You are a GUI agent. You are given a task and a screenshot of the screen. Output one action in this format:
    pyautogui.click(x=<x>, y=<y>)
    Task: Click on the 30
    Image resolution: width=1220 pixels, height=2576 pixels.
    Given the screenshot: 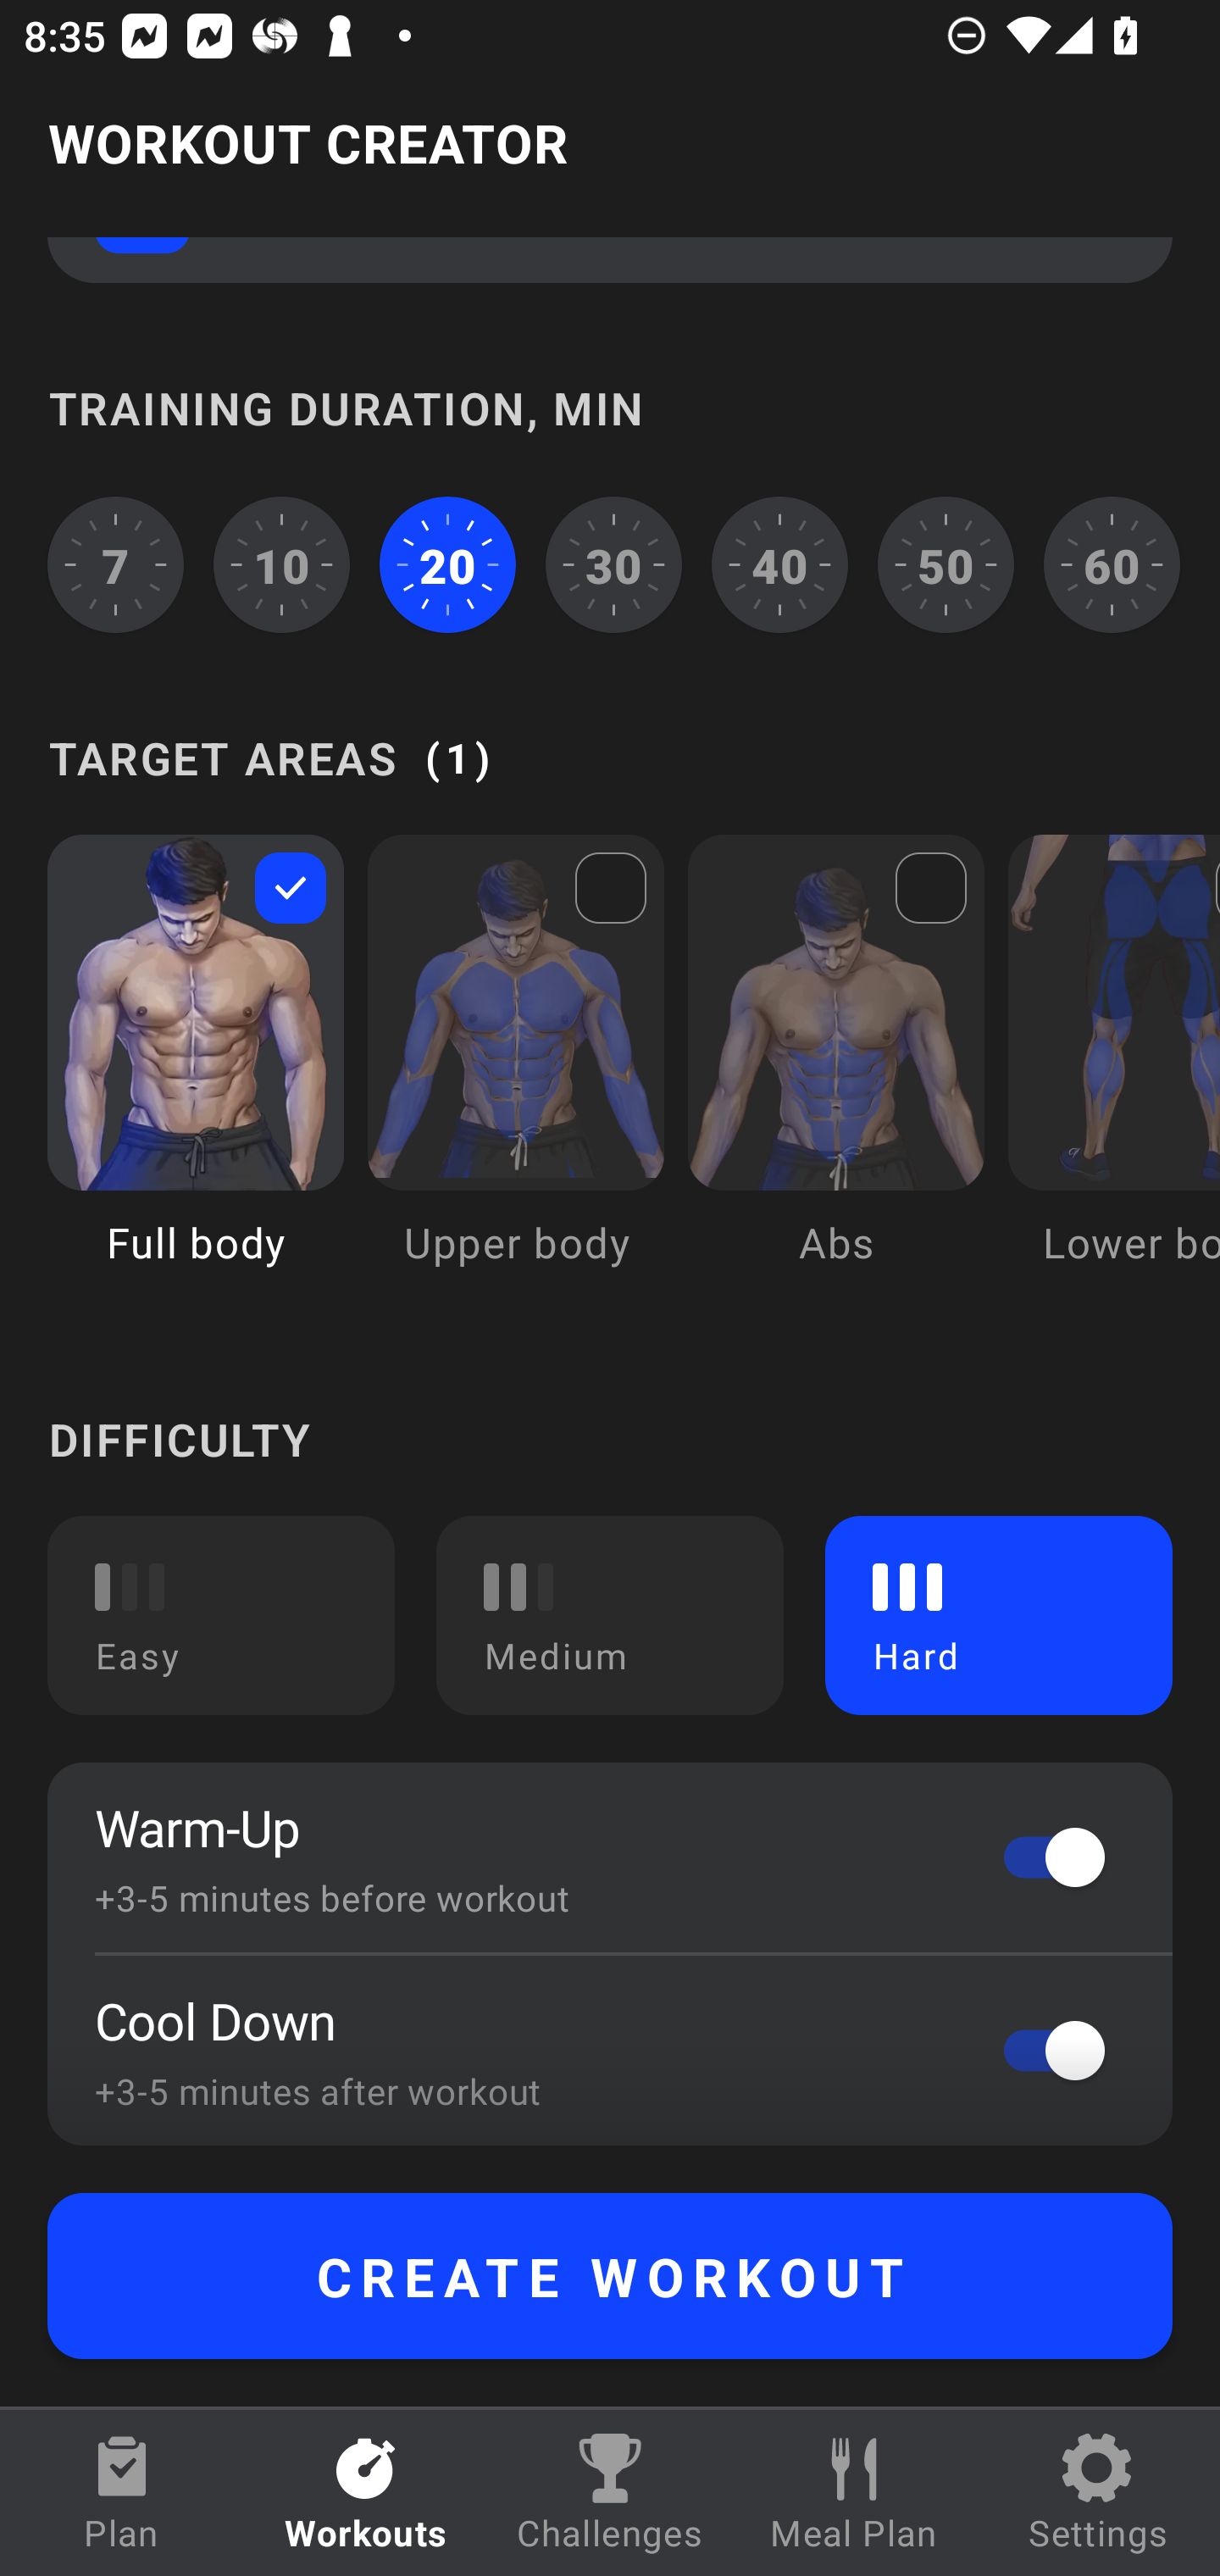 What is the action you would take?
    pyautogui.click(x=613, y=564)
    